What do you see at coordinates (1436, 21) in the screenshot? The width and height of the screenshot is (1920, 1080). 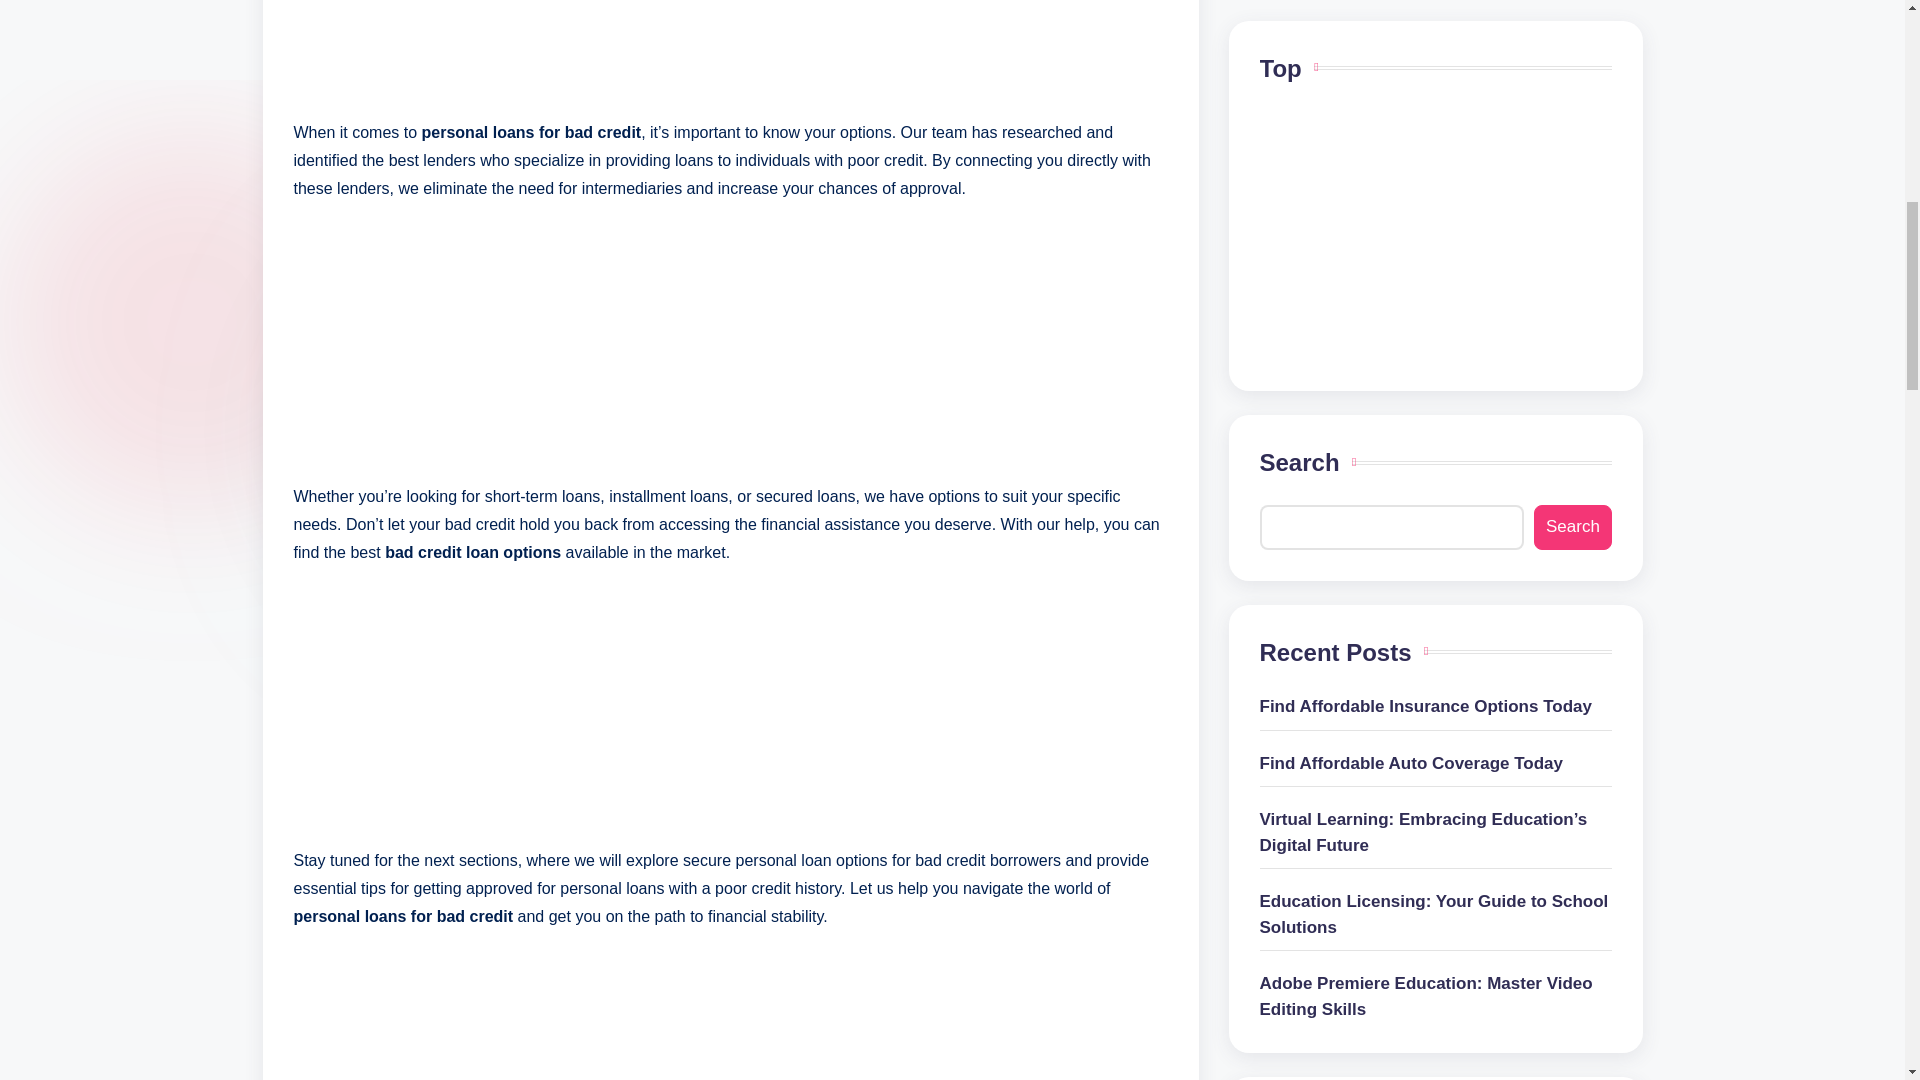 I see `Education Licensing: Your Guide to School Solutions` at bounding box center [1436, 21].